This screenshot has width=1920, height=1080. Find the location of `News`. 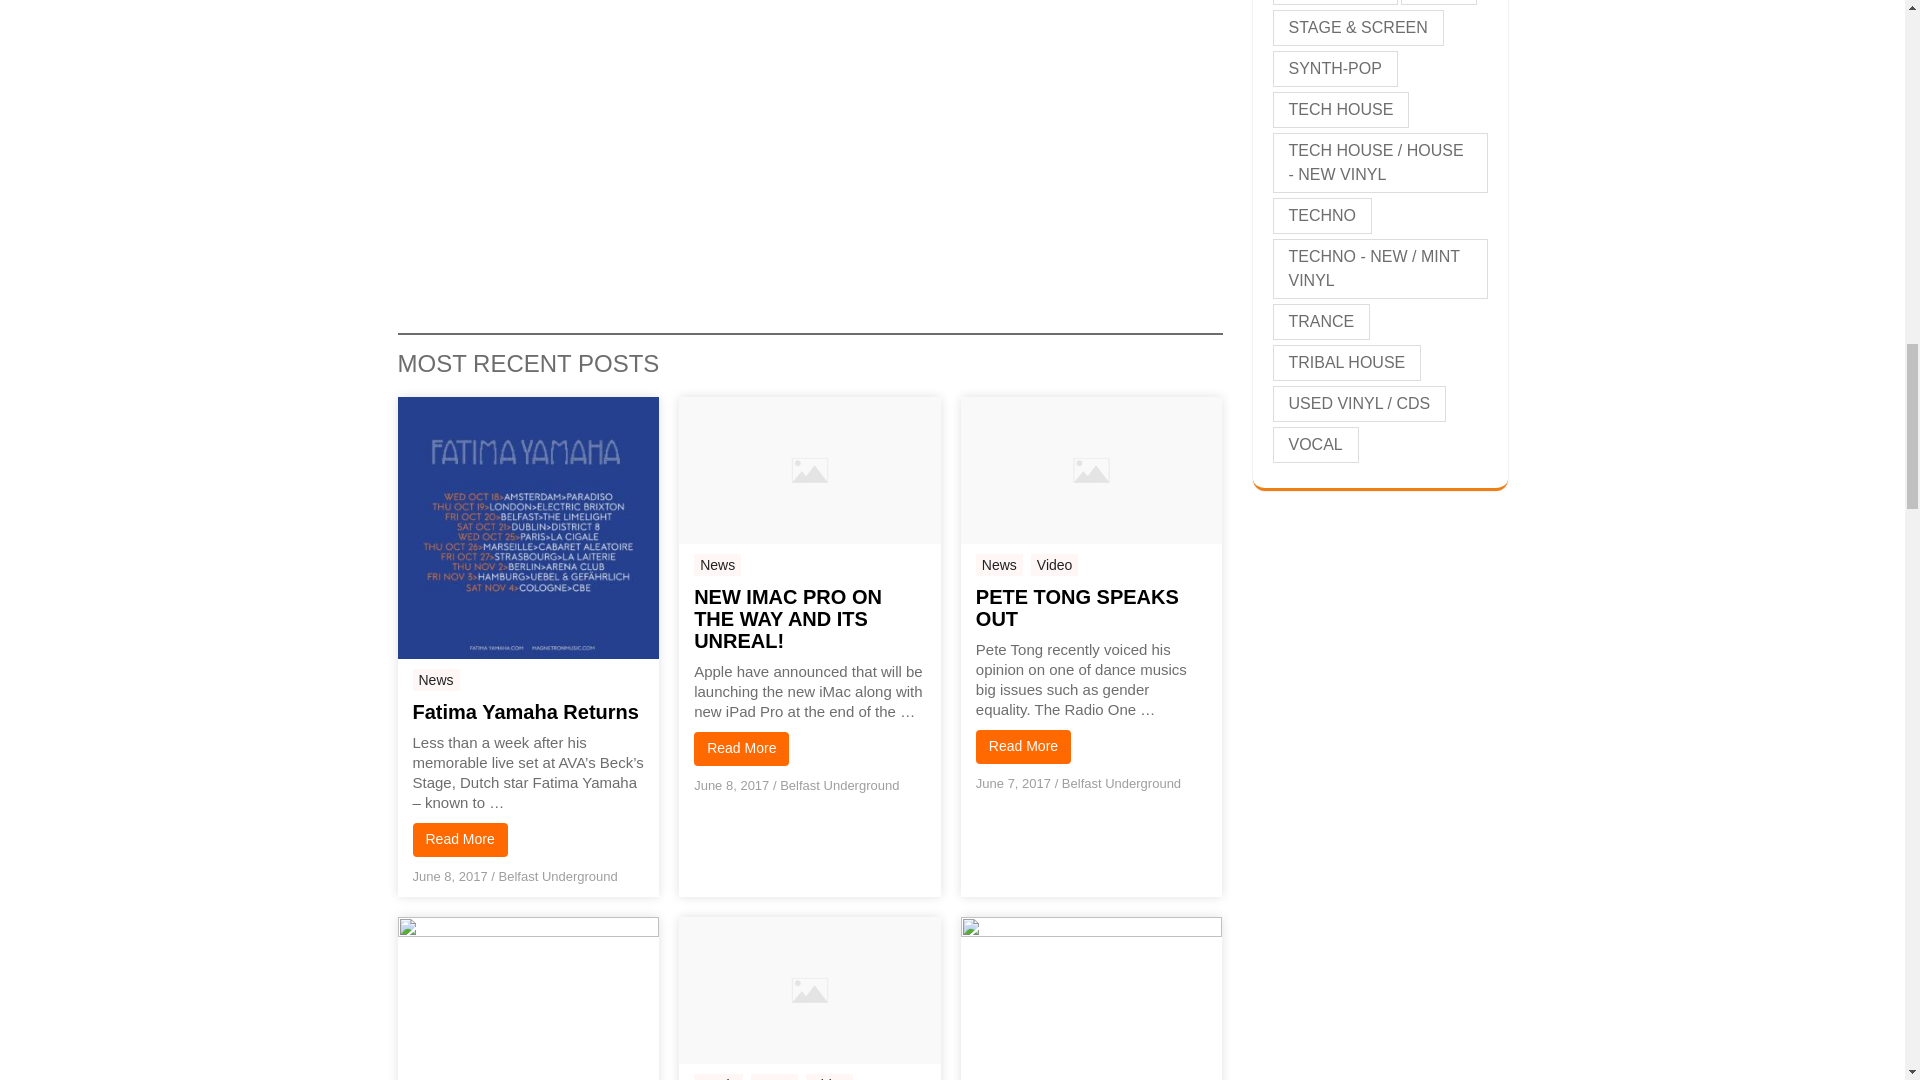

News is located at coordinates (717, 564).